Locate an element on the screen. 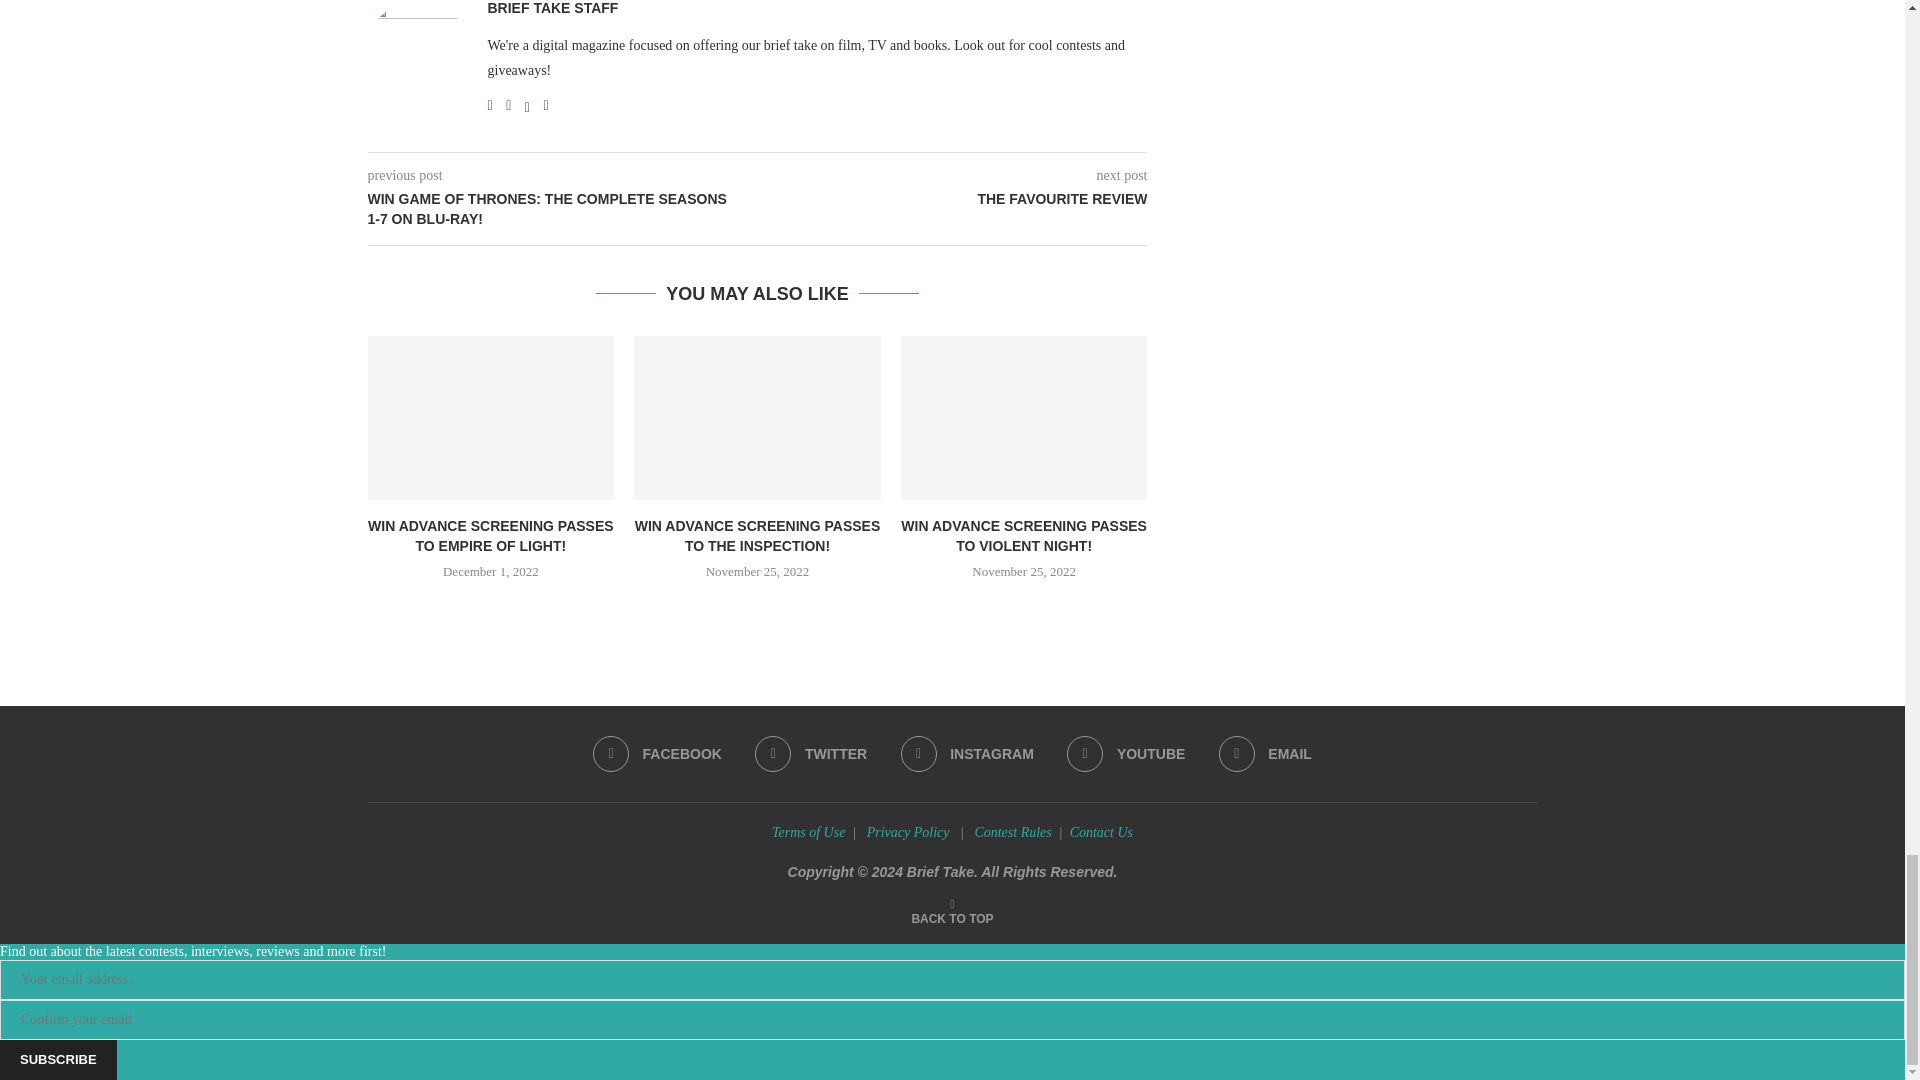  Win advance screening passes to The Inspection! is located at coordinates (757, 418).